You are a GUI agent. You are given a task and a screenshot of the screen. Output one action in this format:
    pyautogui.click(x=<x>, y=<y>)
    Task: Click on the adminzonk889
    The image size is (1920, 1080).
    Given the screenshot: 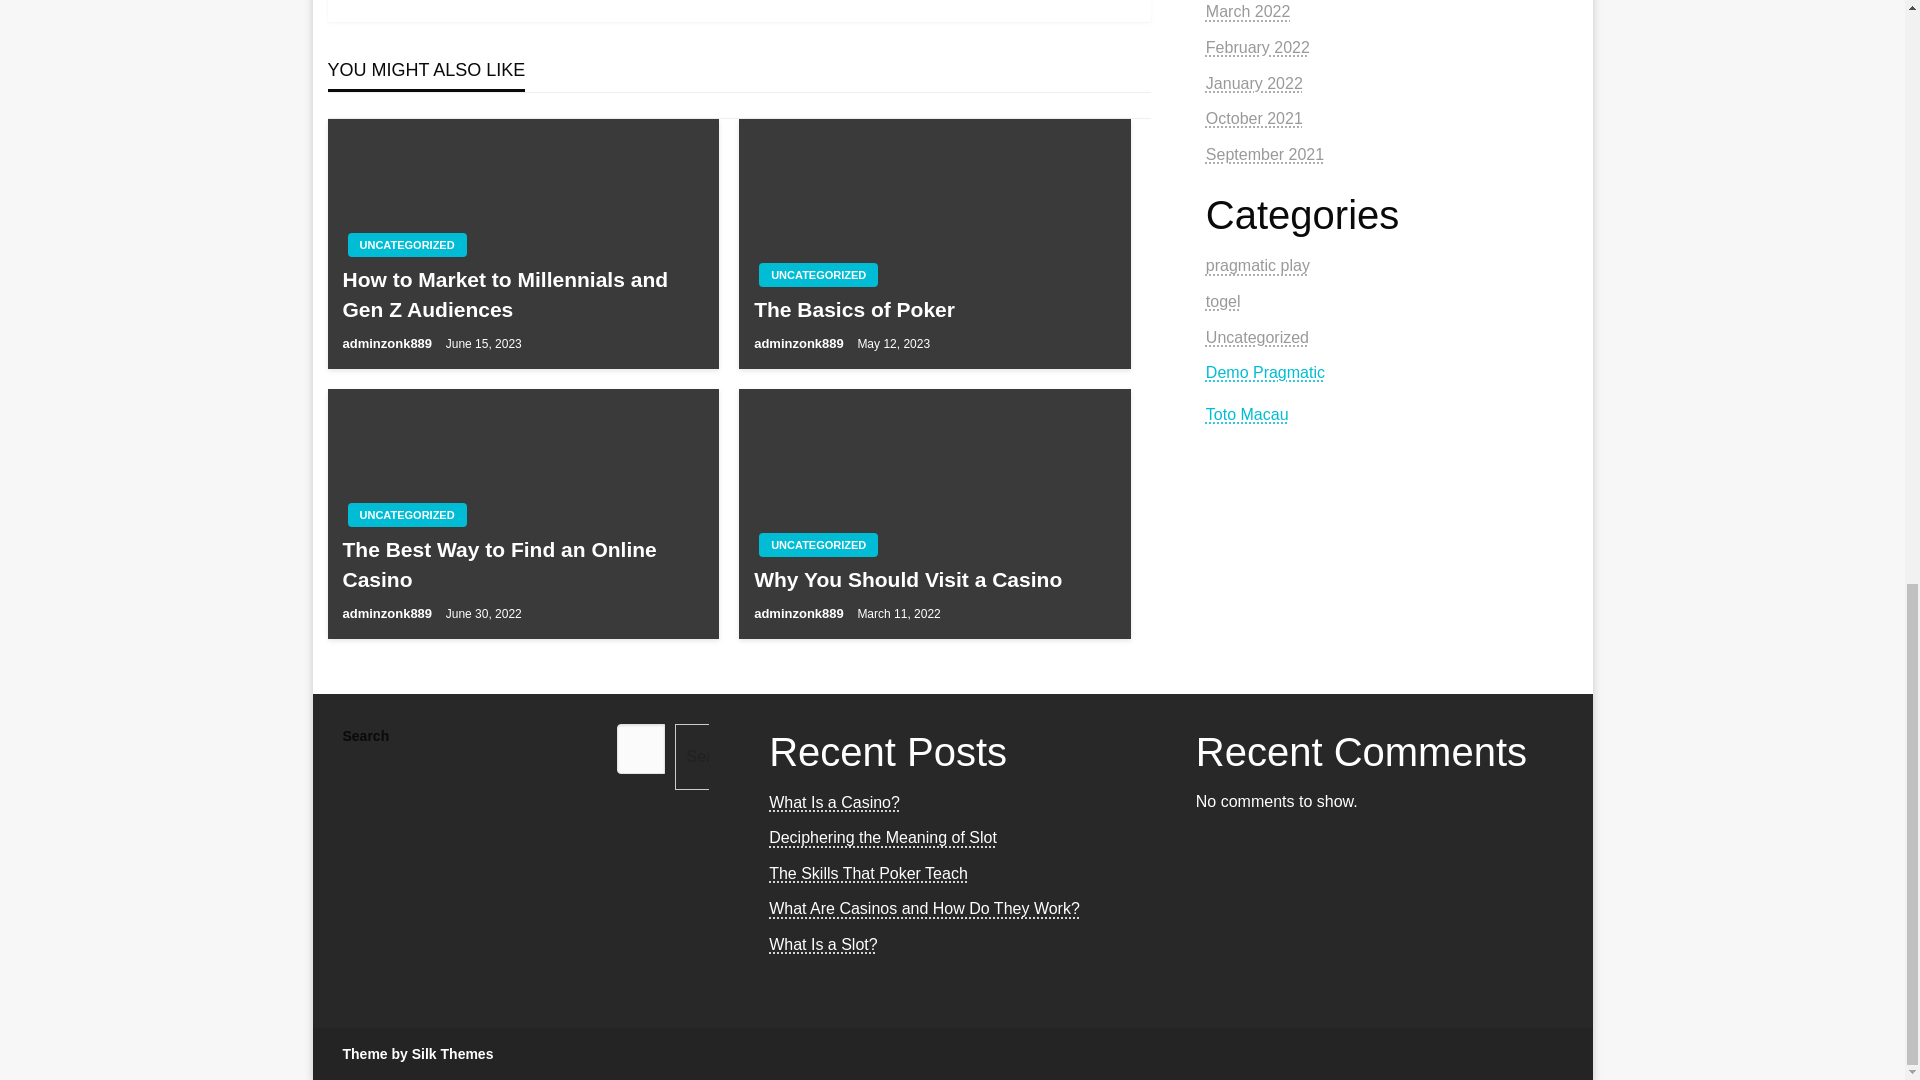 What is the action you would take?
    pyautogui.click(x=388, y=613)
    